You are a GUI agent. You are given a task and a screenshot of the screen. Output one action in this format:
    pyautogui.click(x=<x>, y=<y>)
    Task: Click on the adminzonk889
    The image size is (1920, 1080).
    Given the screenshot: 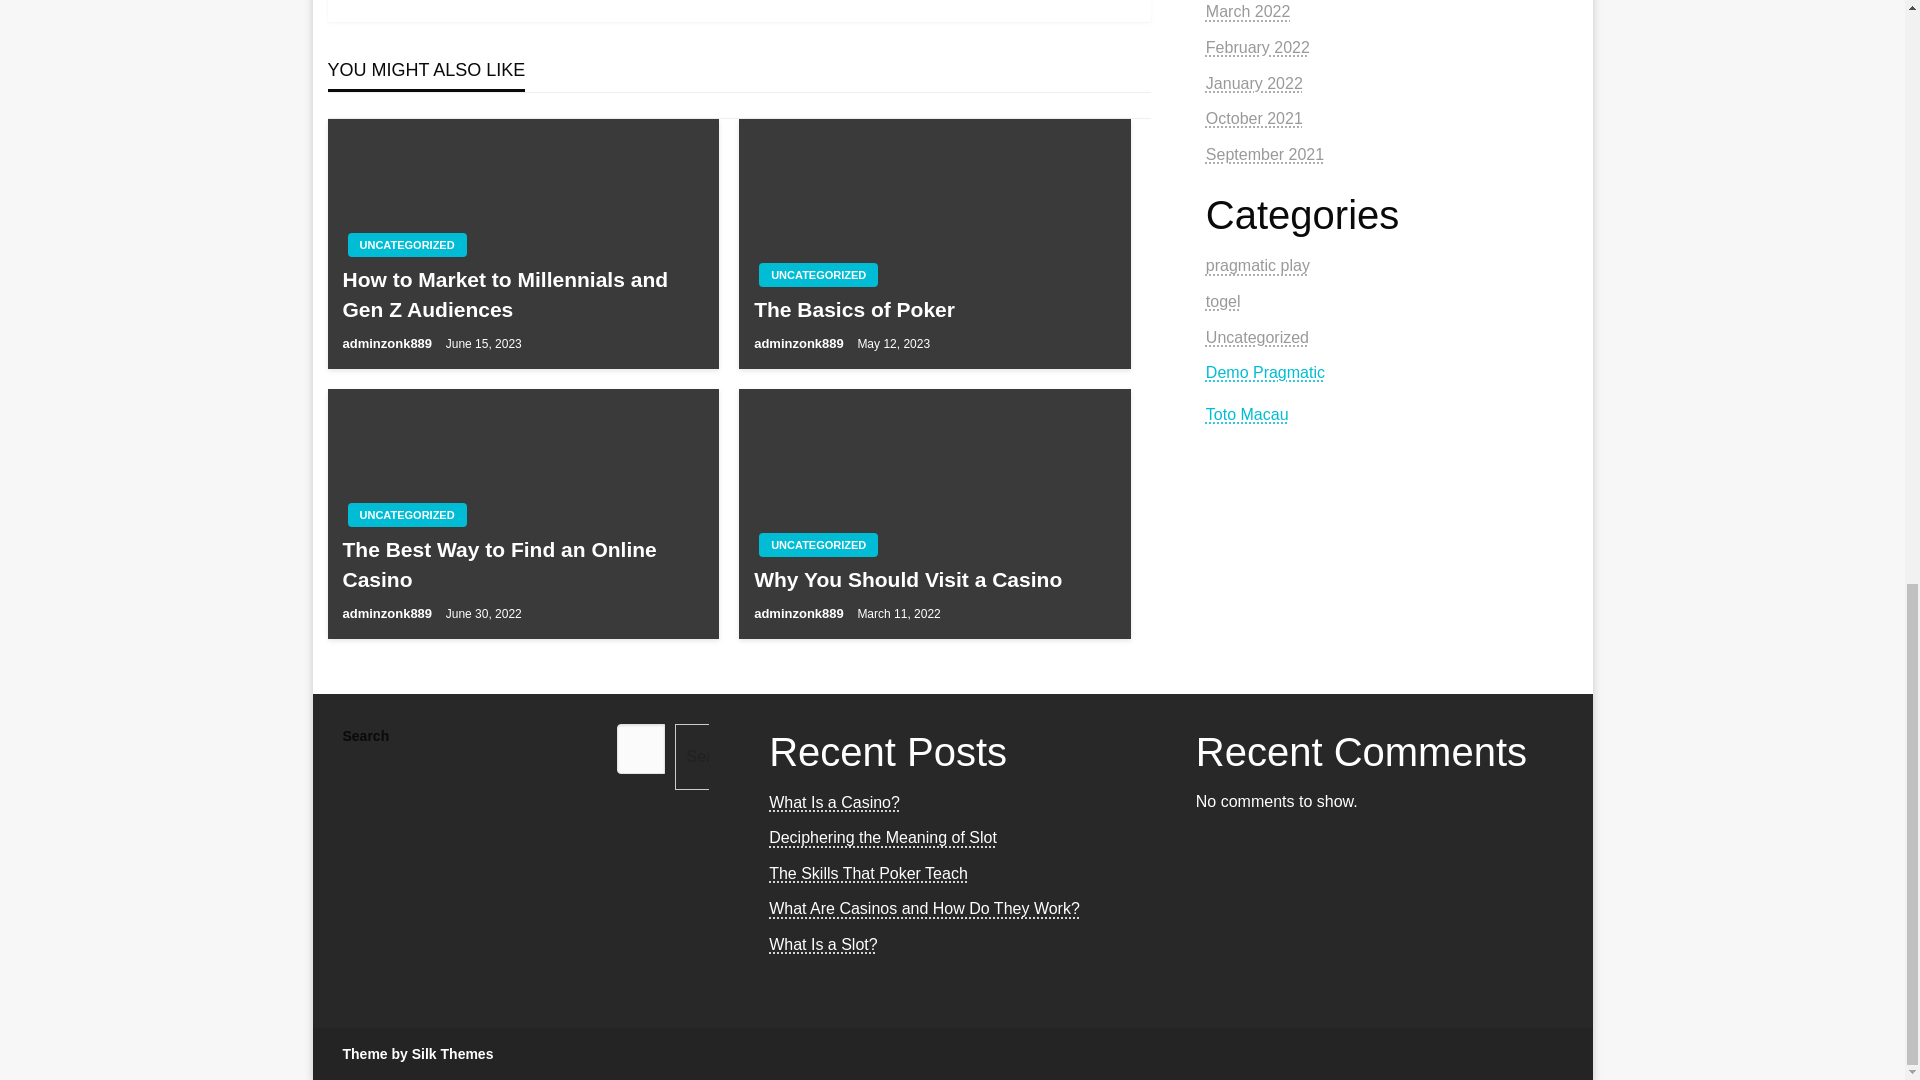 What is the action you would take?
    pyautogui.click(x=388, y=613)
    